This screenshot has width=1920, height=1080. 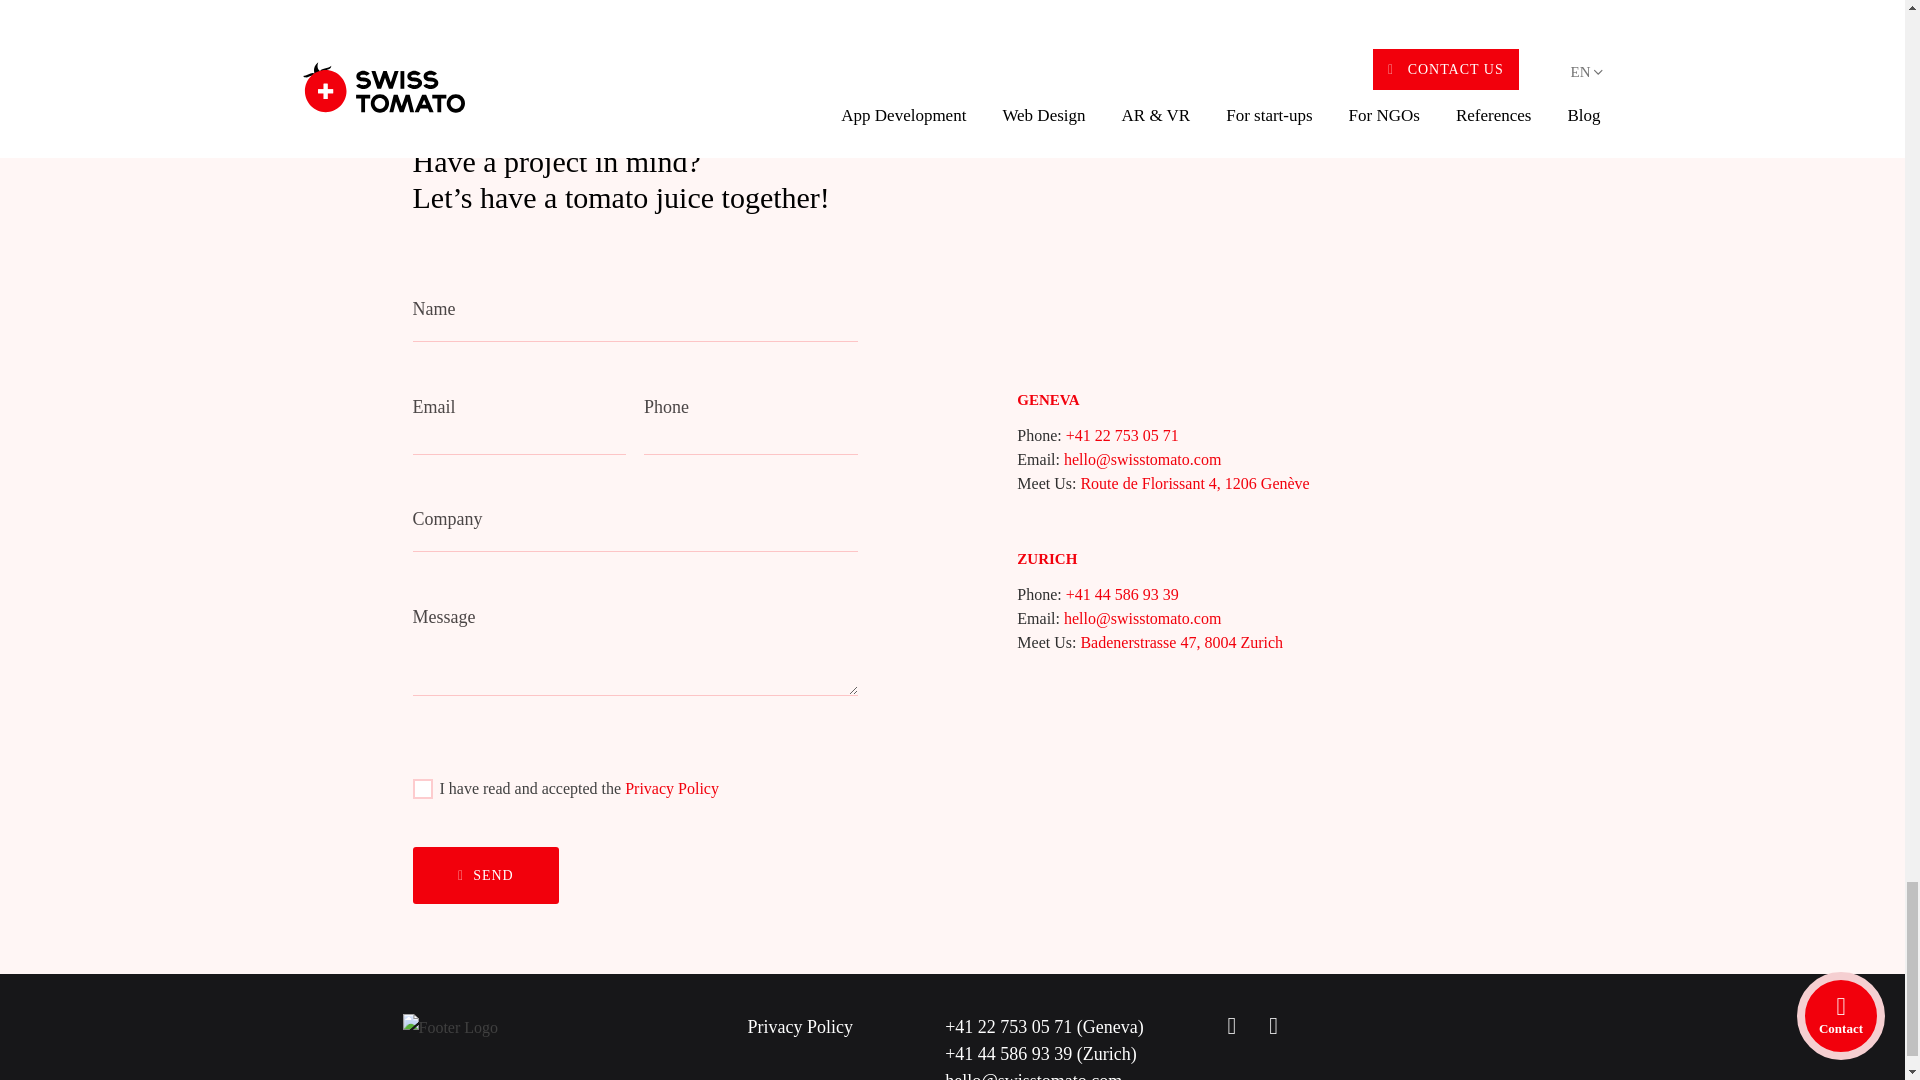 I want to click on Privacy Policy, so click(x=672, y=788).